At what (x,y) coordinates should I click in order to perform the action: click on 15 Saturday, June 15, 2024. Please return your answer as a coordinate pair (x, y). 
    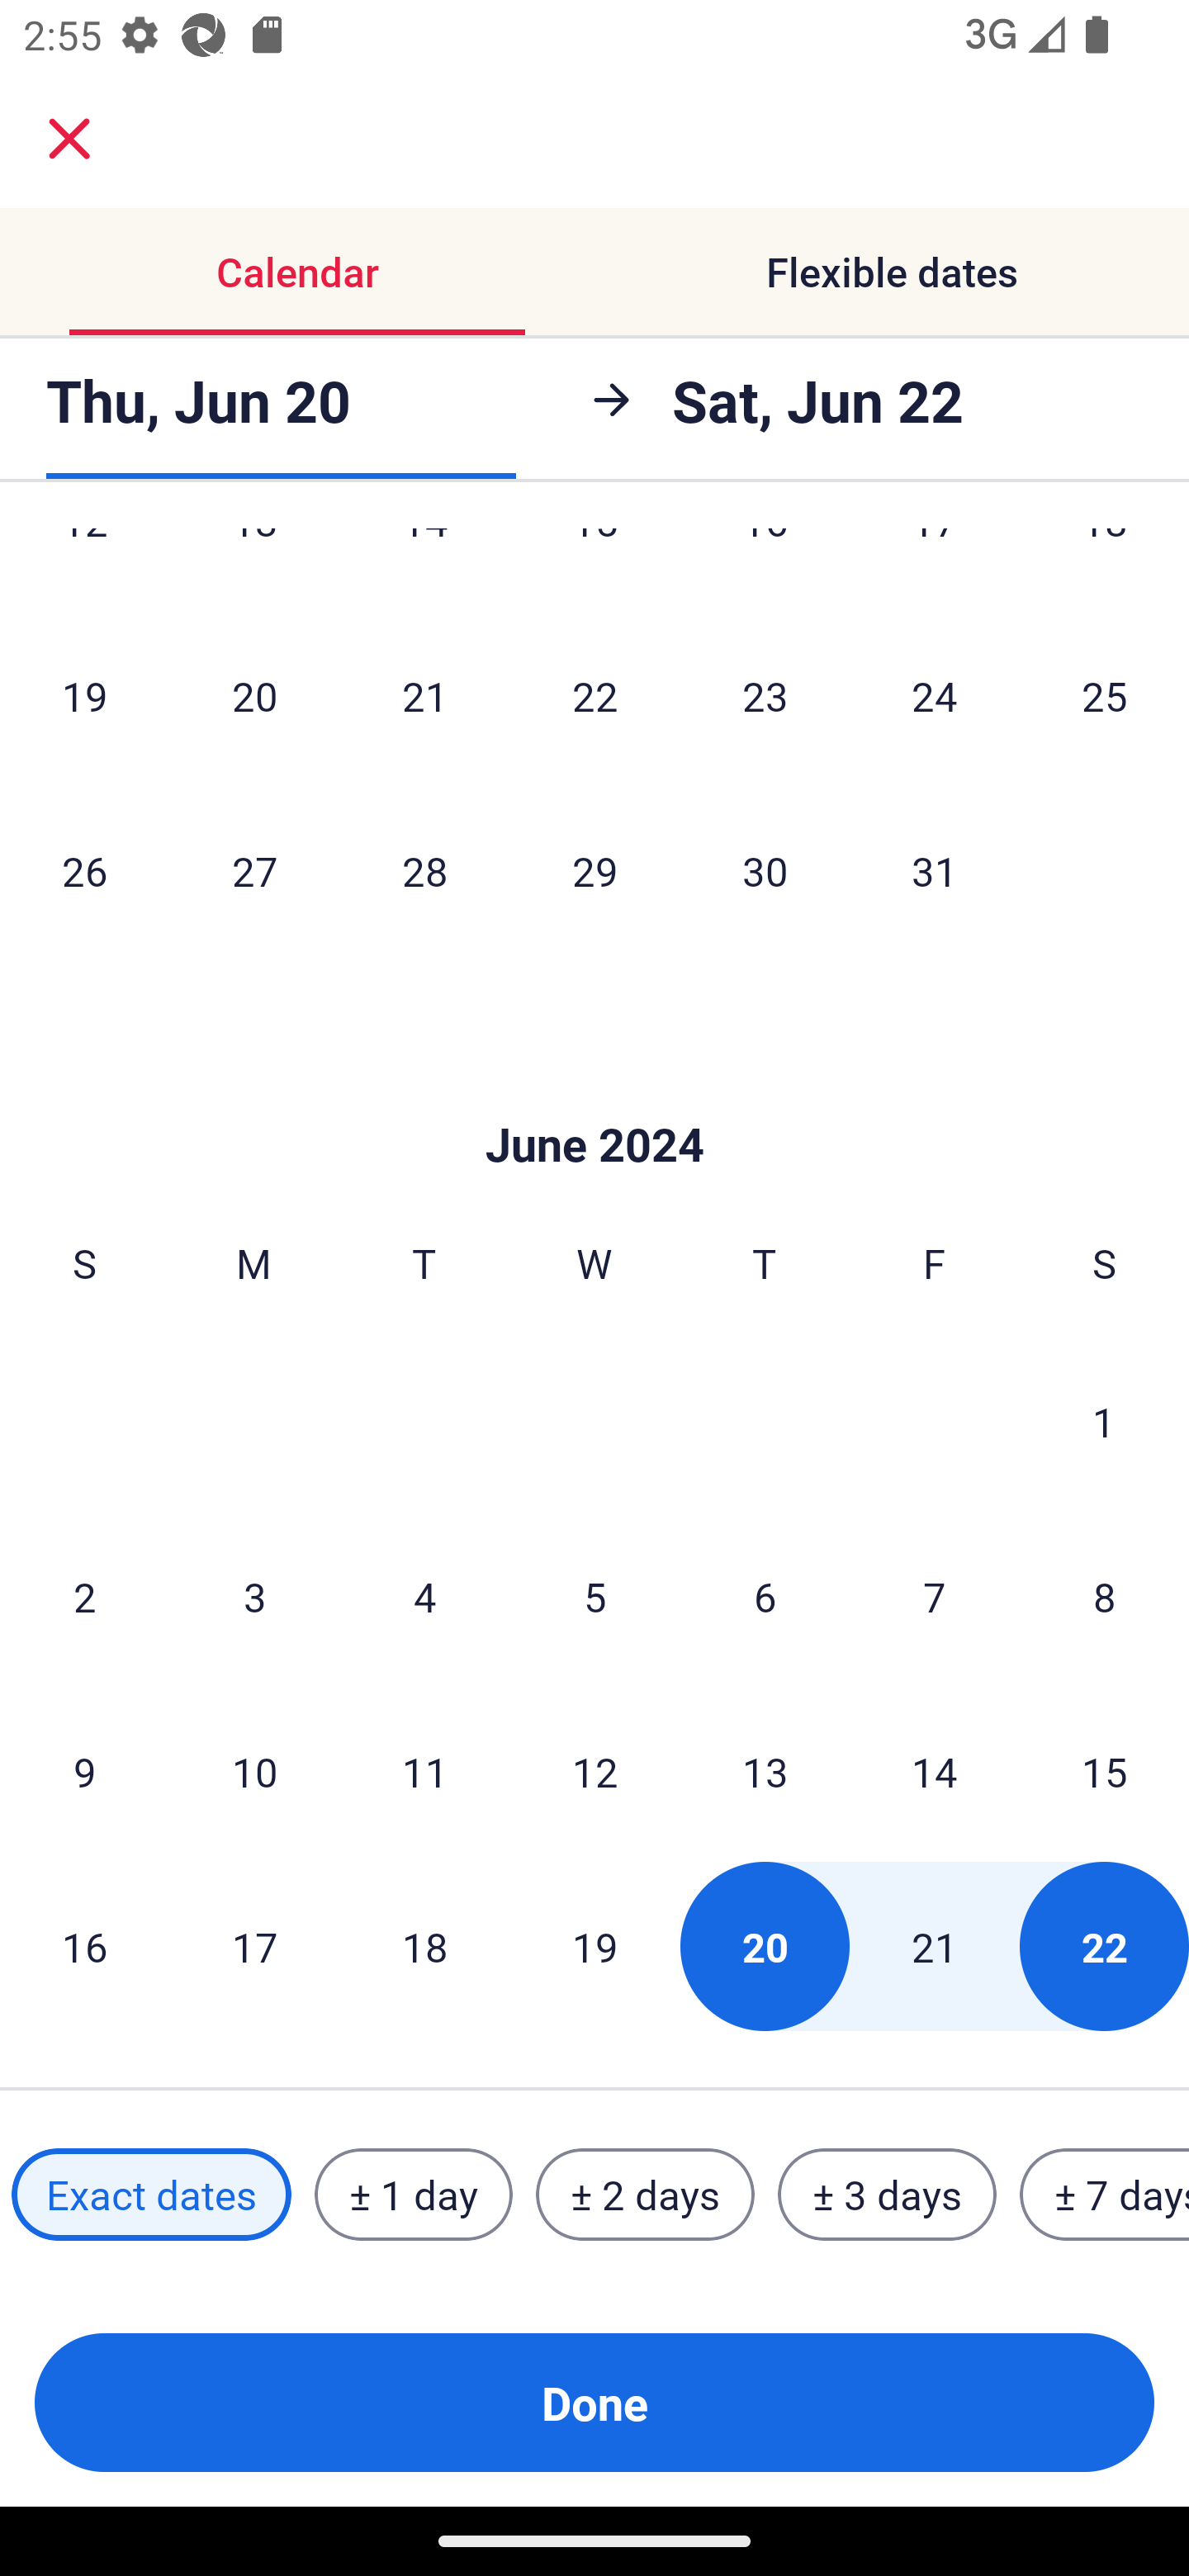
    Looking at the image, I should click on (1105, 1772).